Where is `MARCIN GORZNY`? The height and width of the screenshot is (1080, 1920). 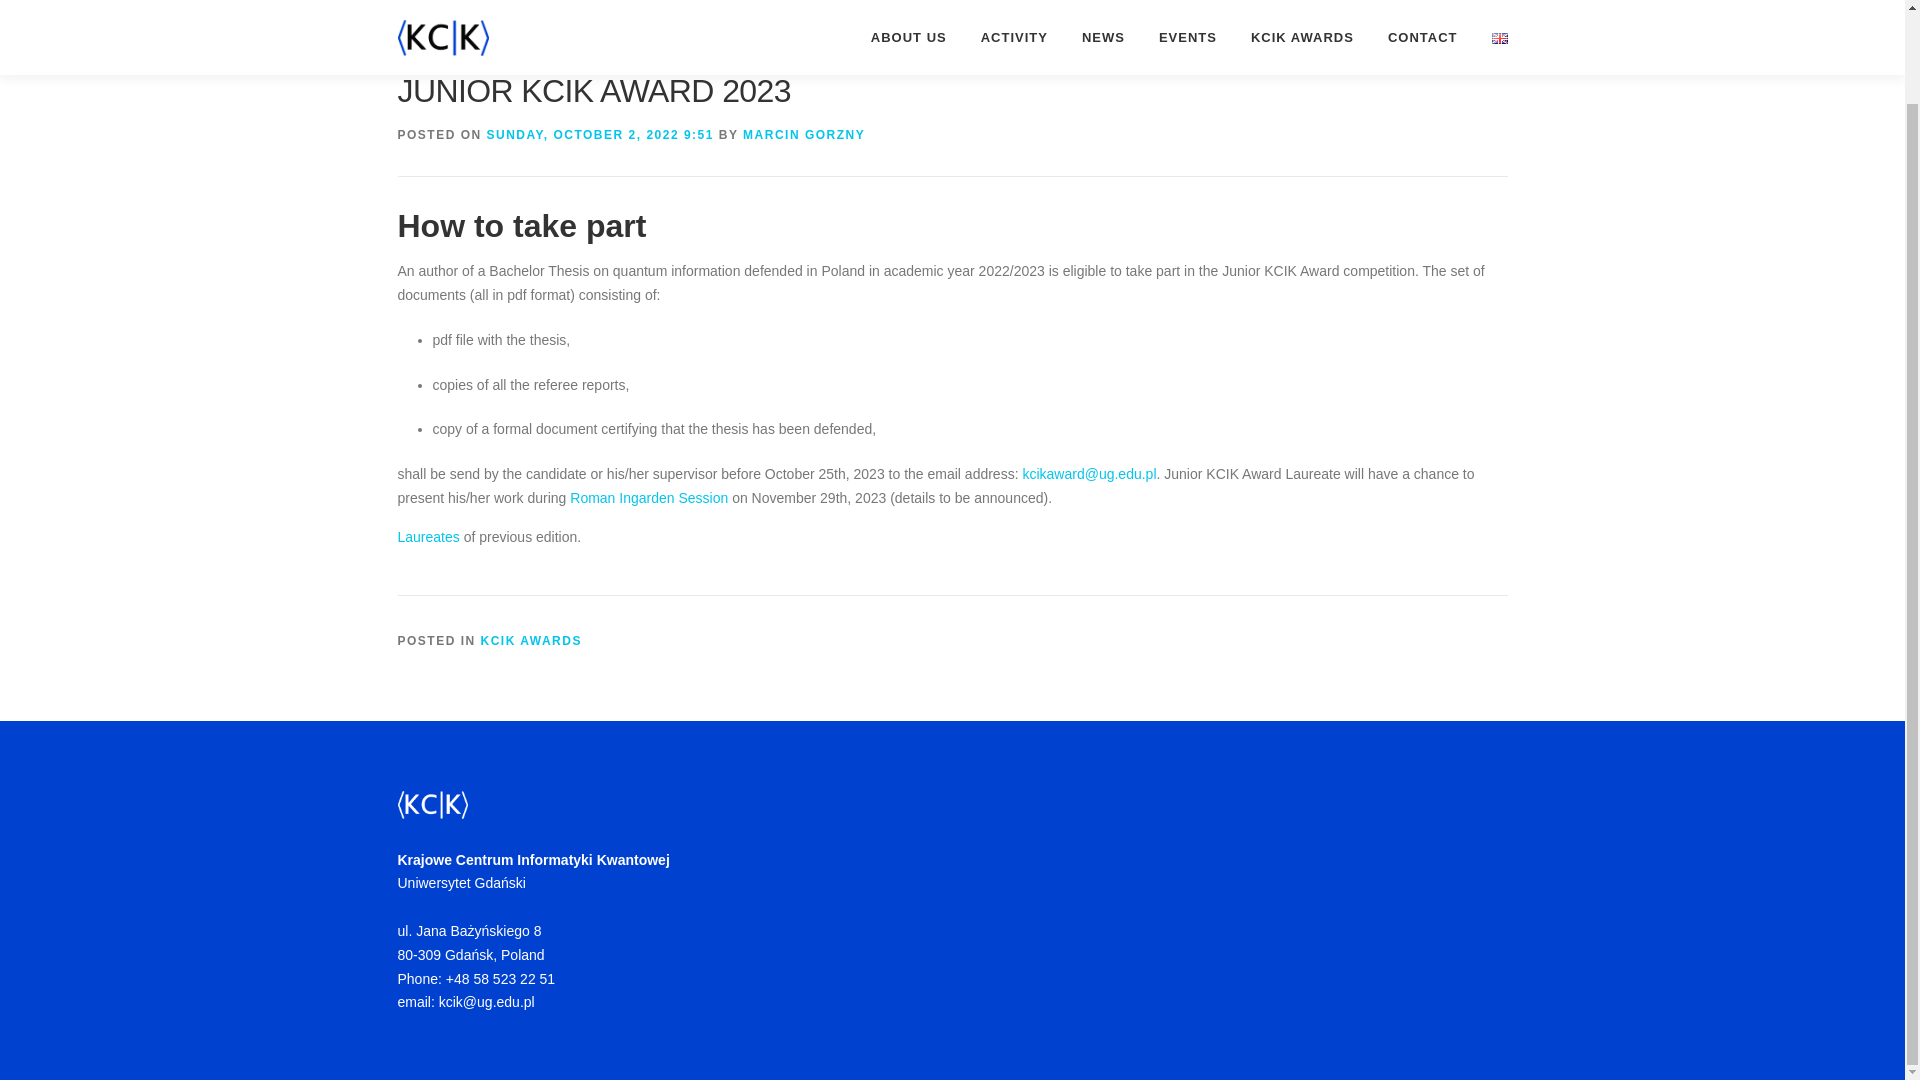 MARCIN GORZNY is located at coordinates (804, 134).